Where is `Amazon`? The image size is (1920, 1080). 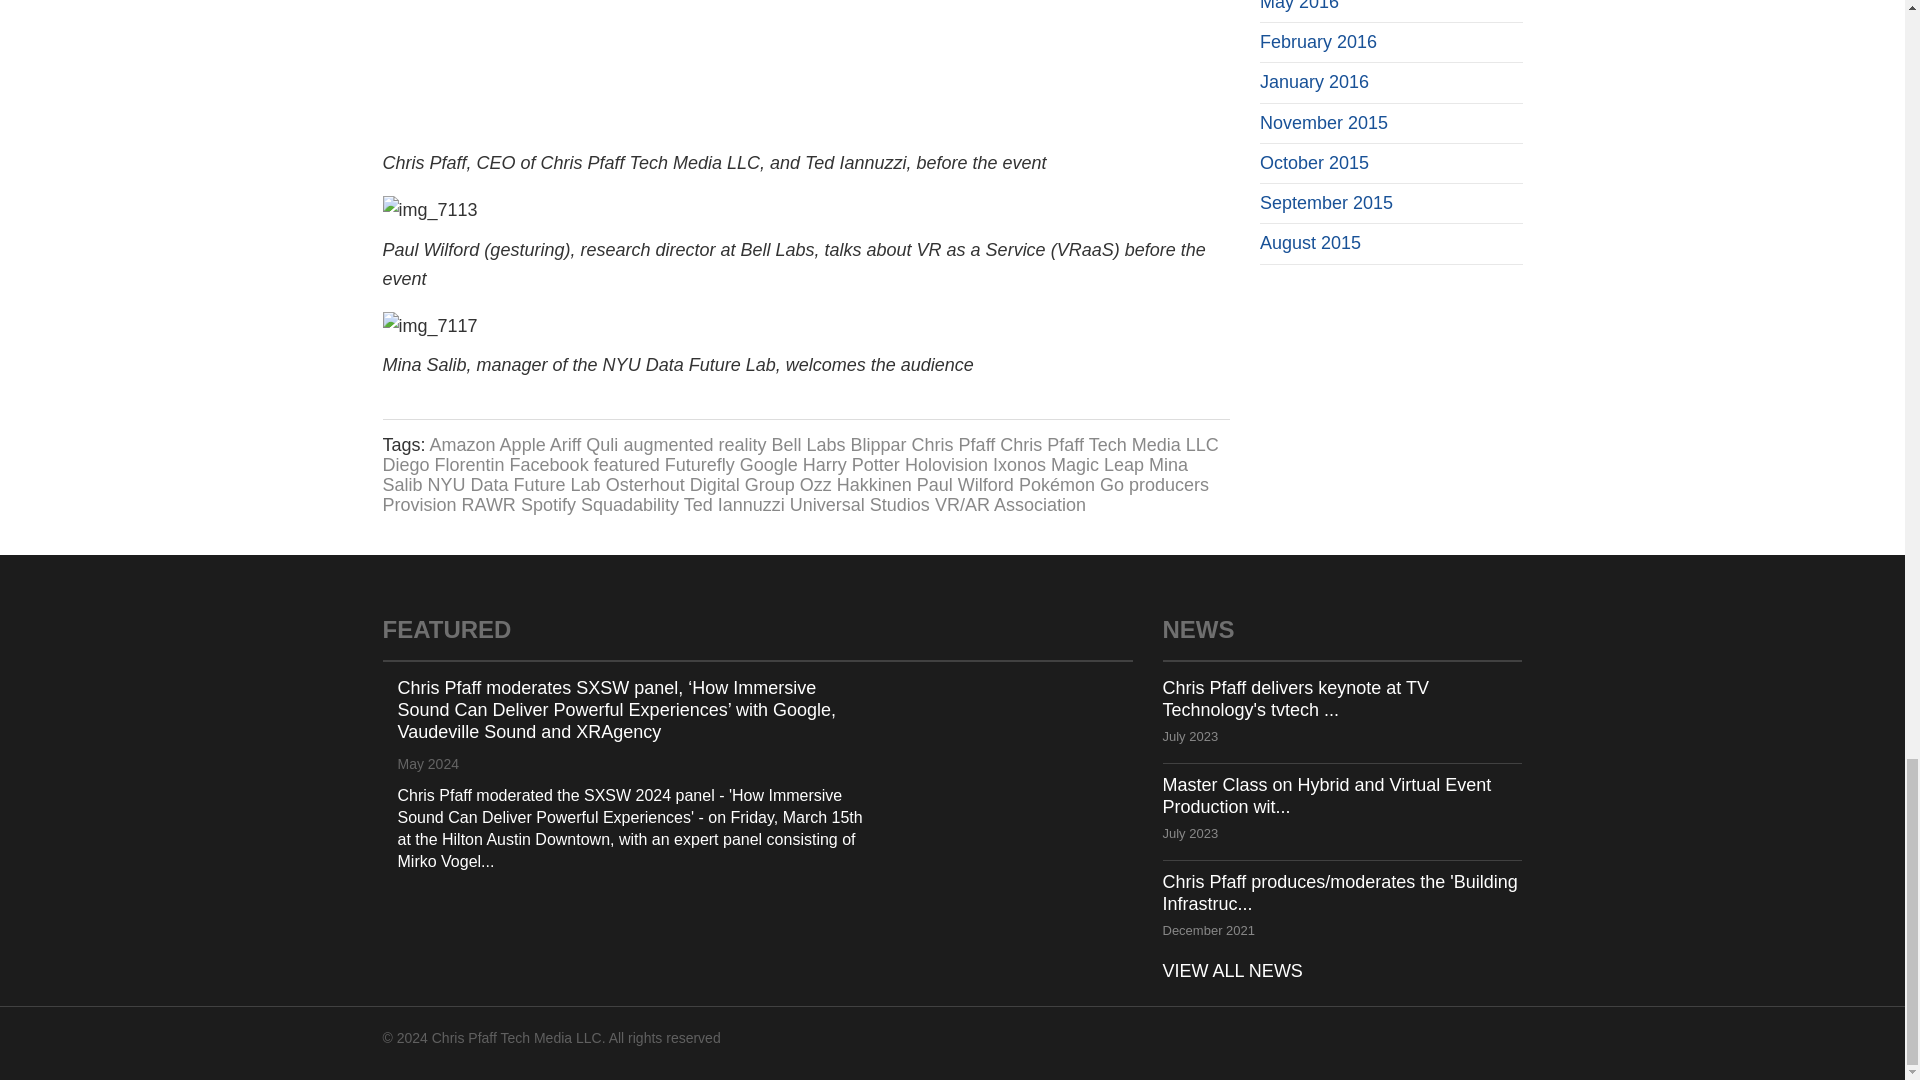 Amazon is located at coordinates (462, 444).